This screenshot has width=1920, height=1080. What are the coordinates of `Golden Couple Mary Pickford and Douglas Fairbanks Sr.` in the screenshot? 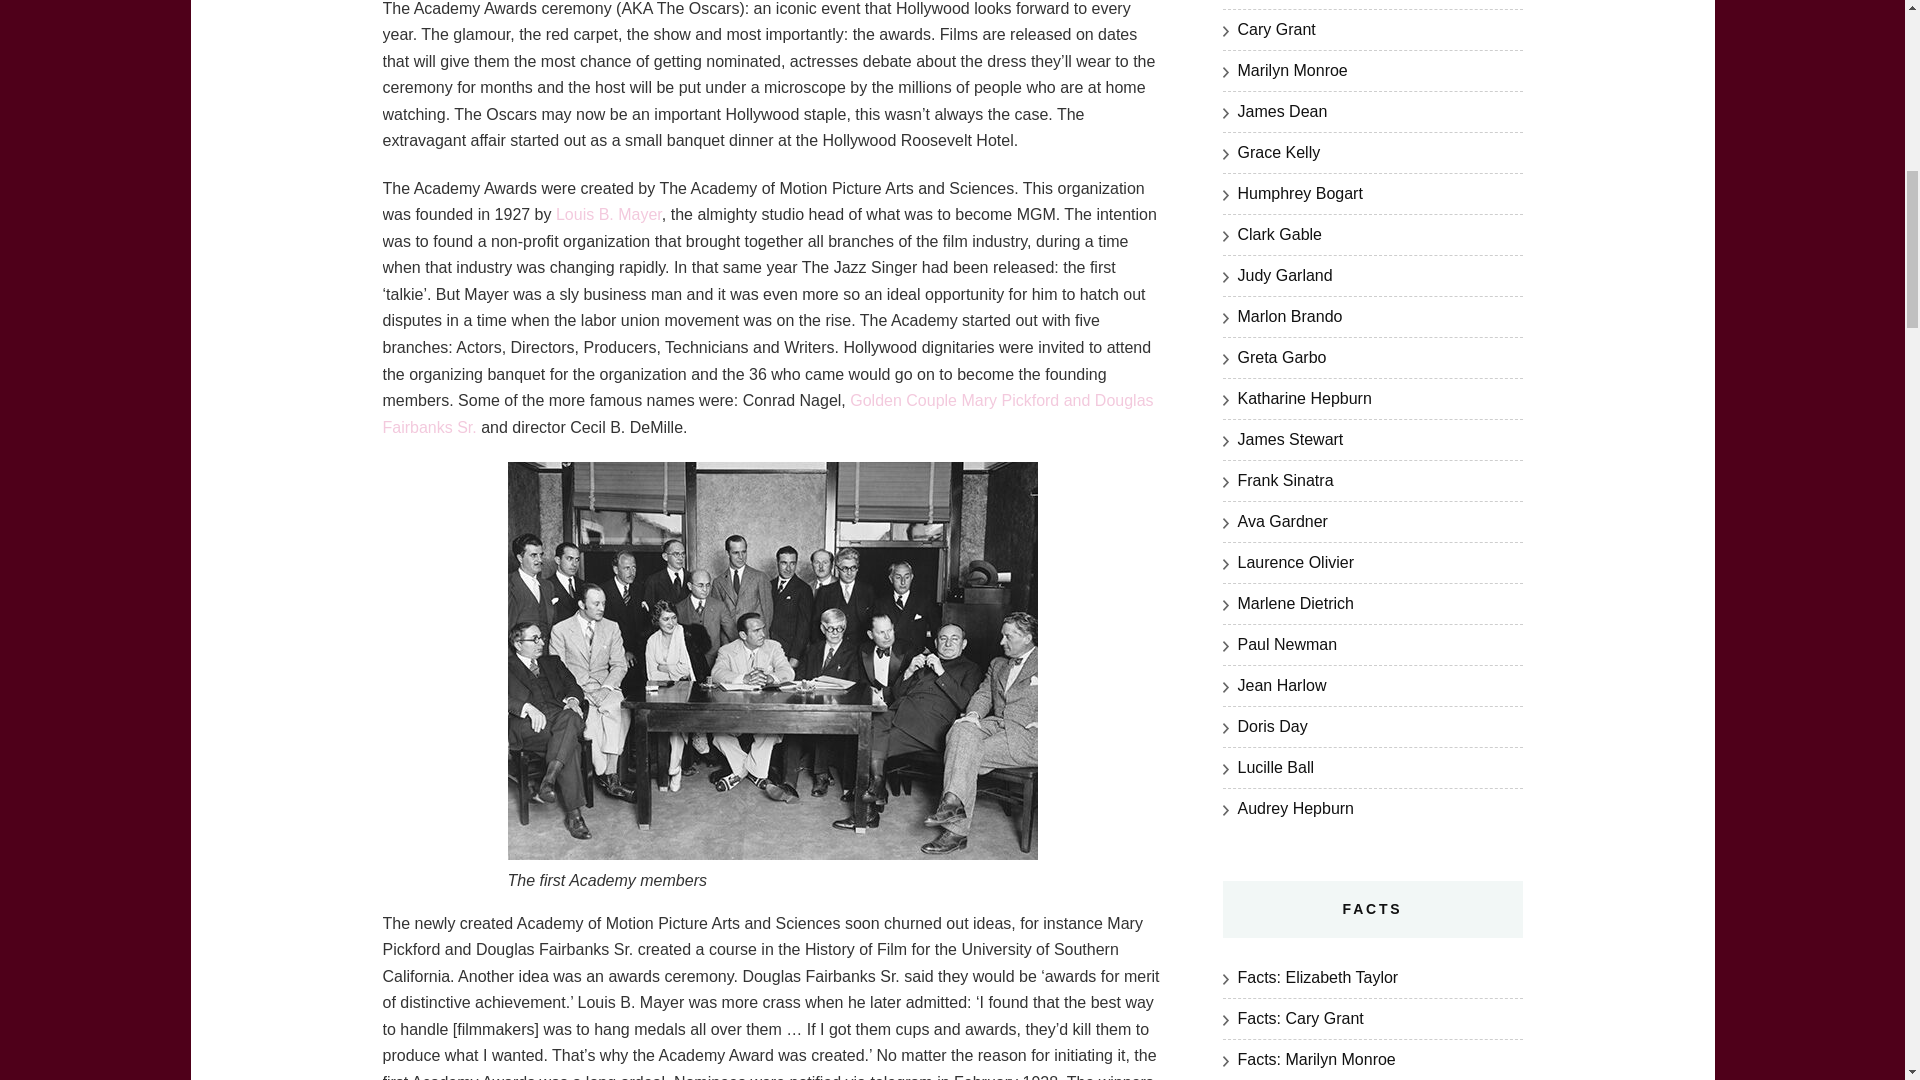 It's located at (768, 414).